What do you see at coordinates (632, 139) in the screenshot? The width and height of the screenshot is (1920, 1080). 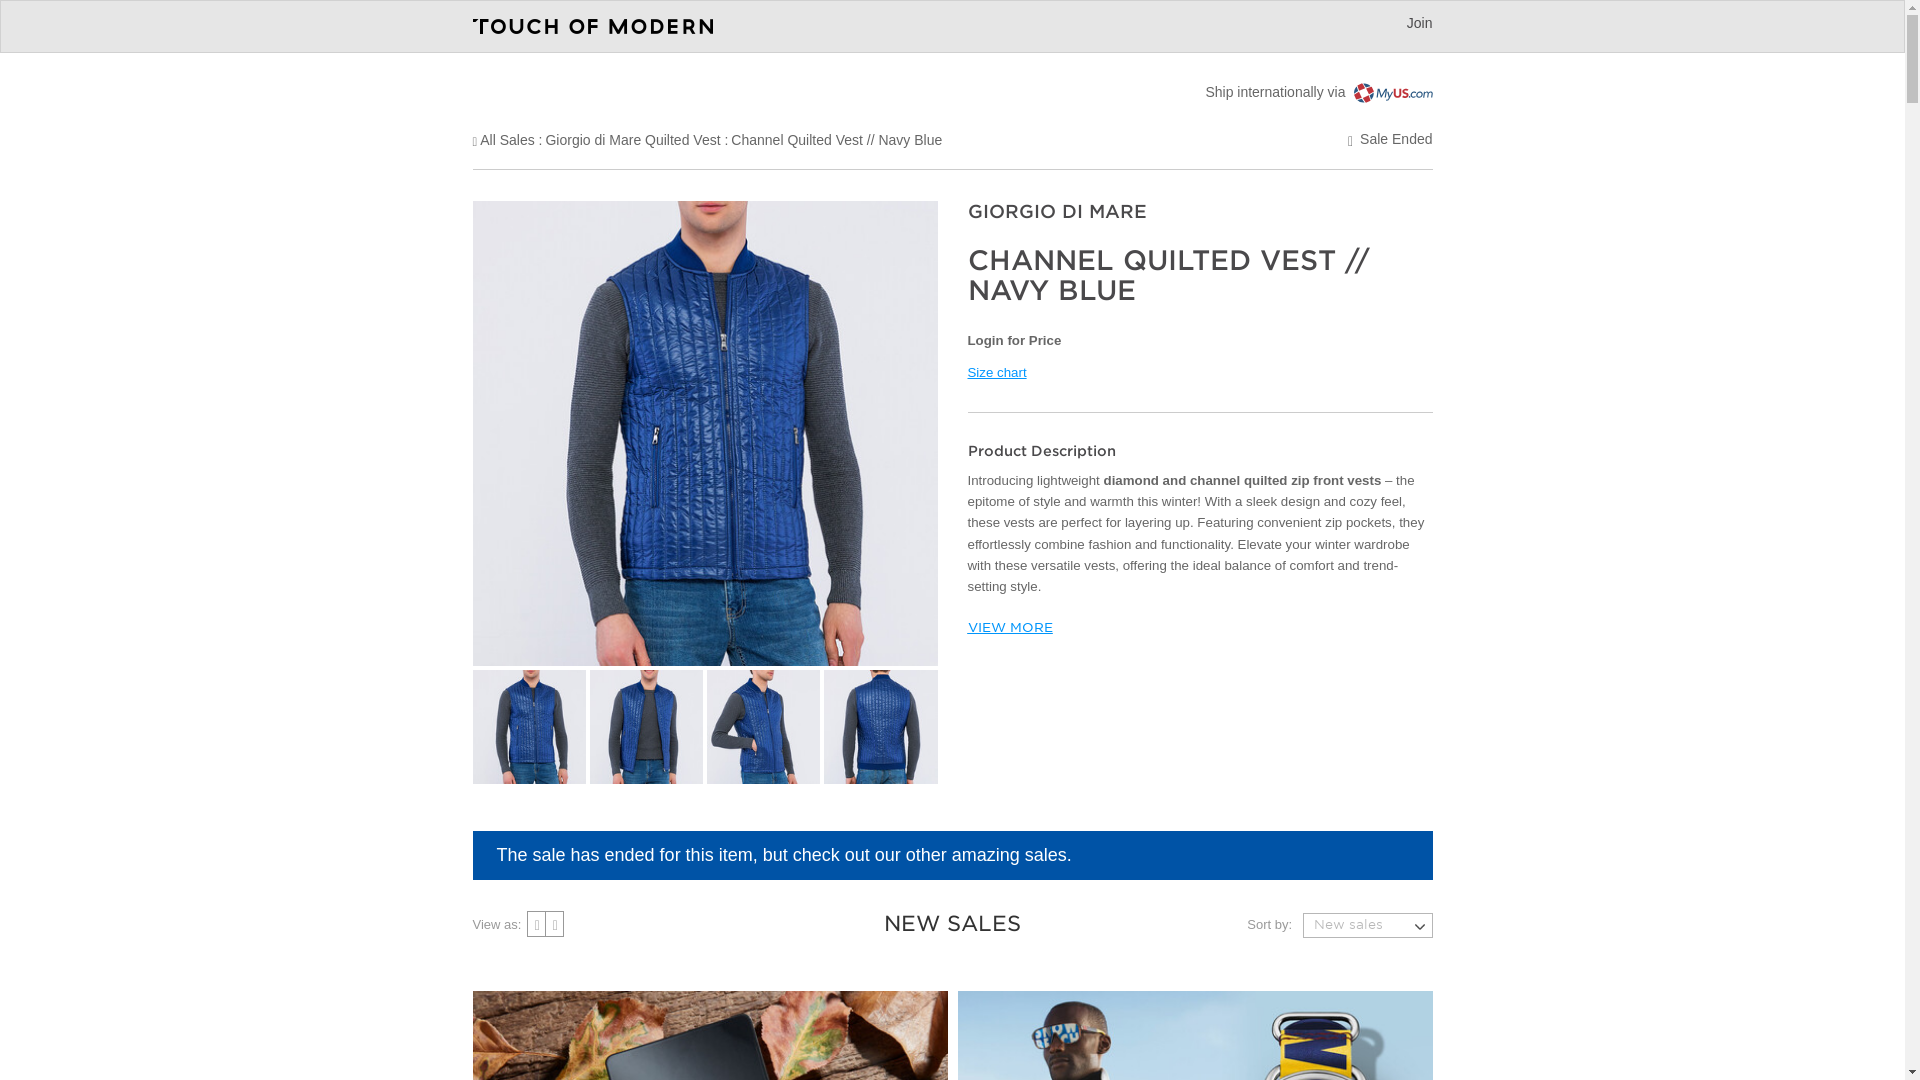 I see `Giorgio di Mare Quilted Vest` at bounding box center [632, 139].